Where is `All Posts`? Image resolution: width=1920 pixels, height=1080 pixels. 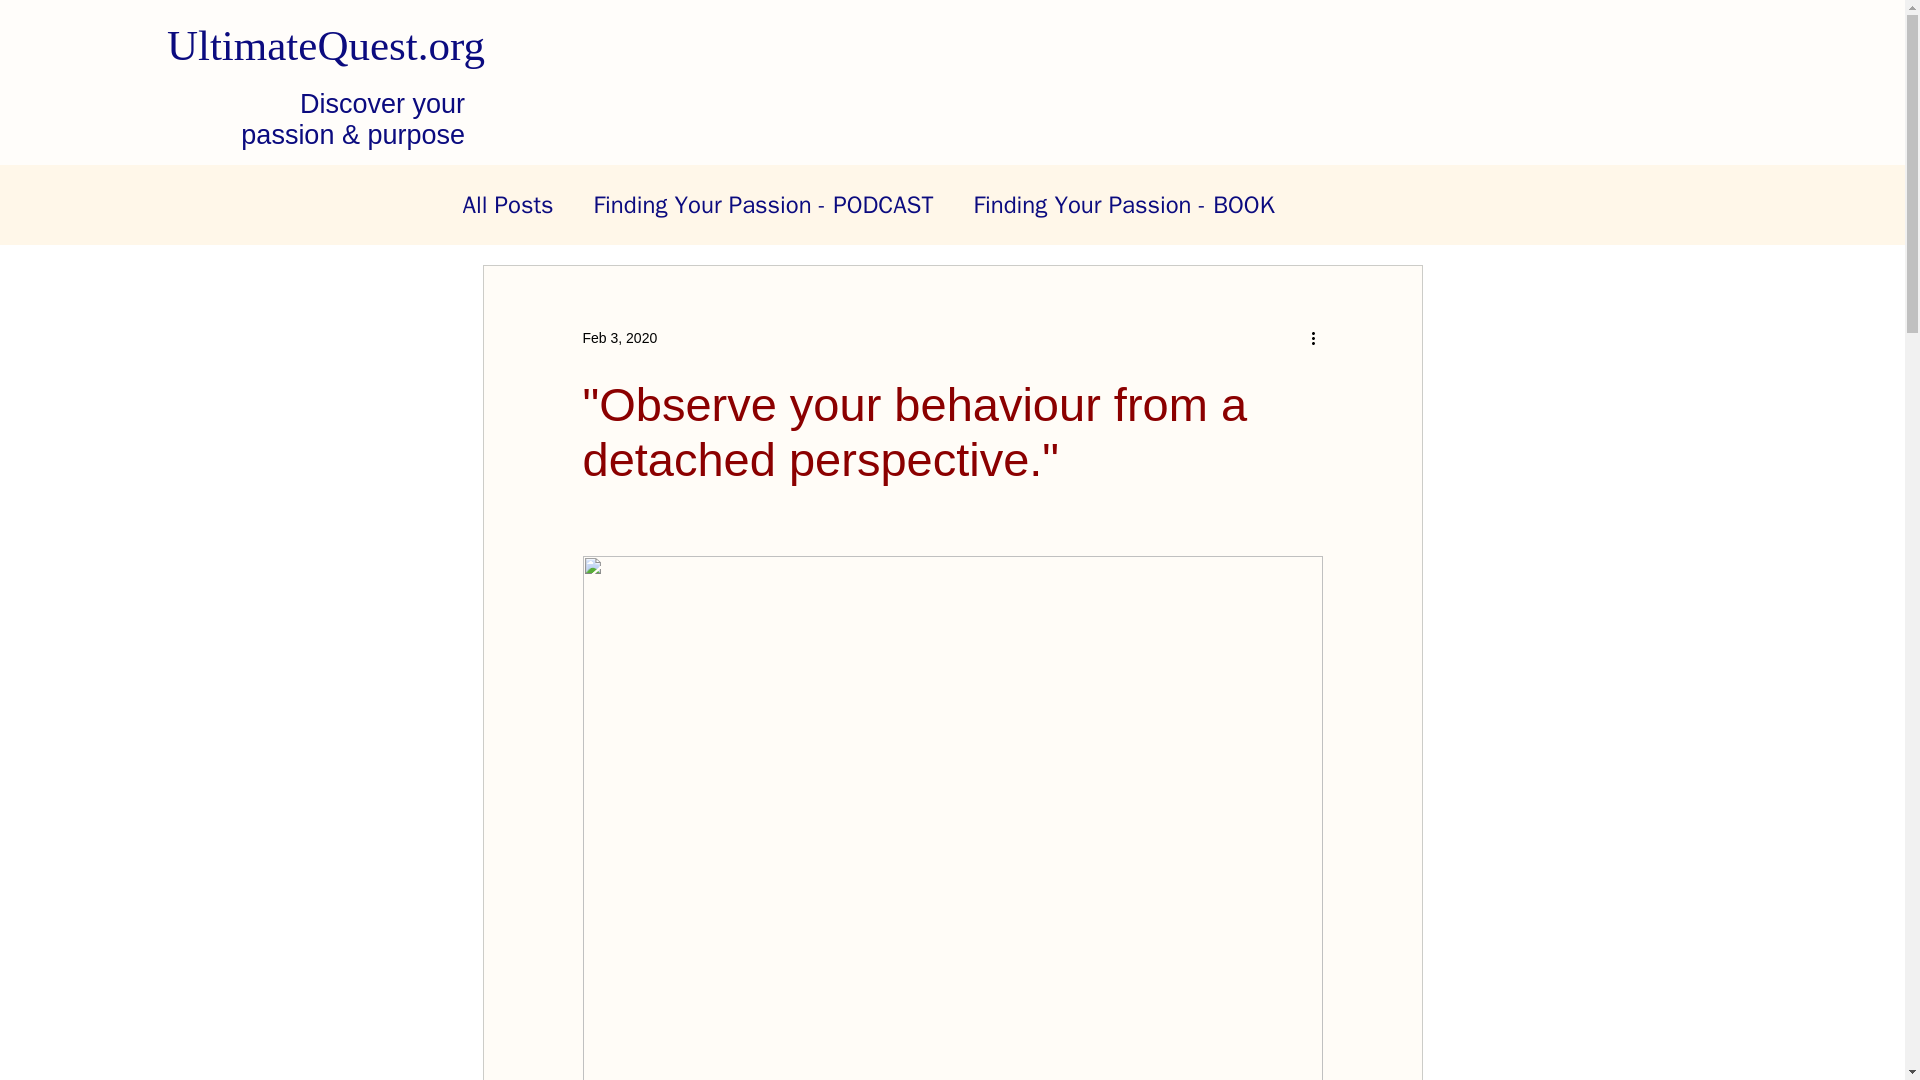
All Posts is located at coordinates (507, 205).